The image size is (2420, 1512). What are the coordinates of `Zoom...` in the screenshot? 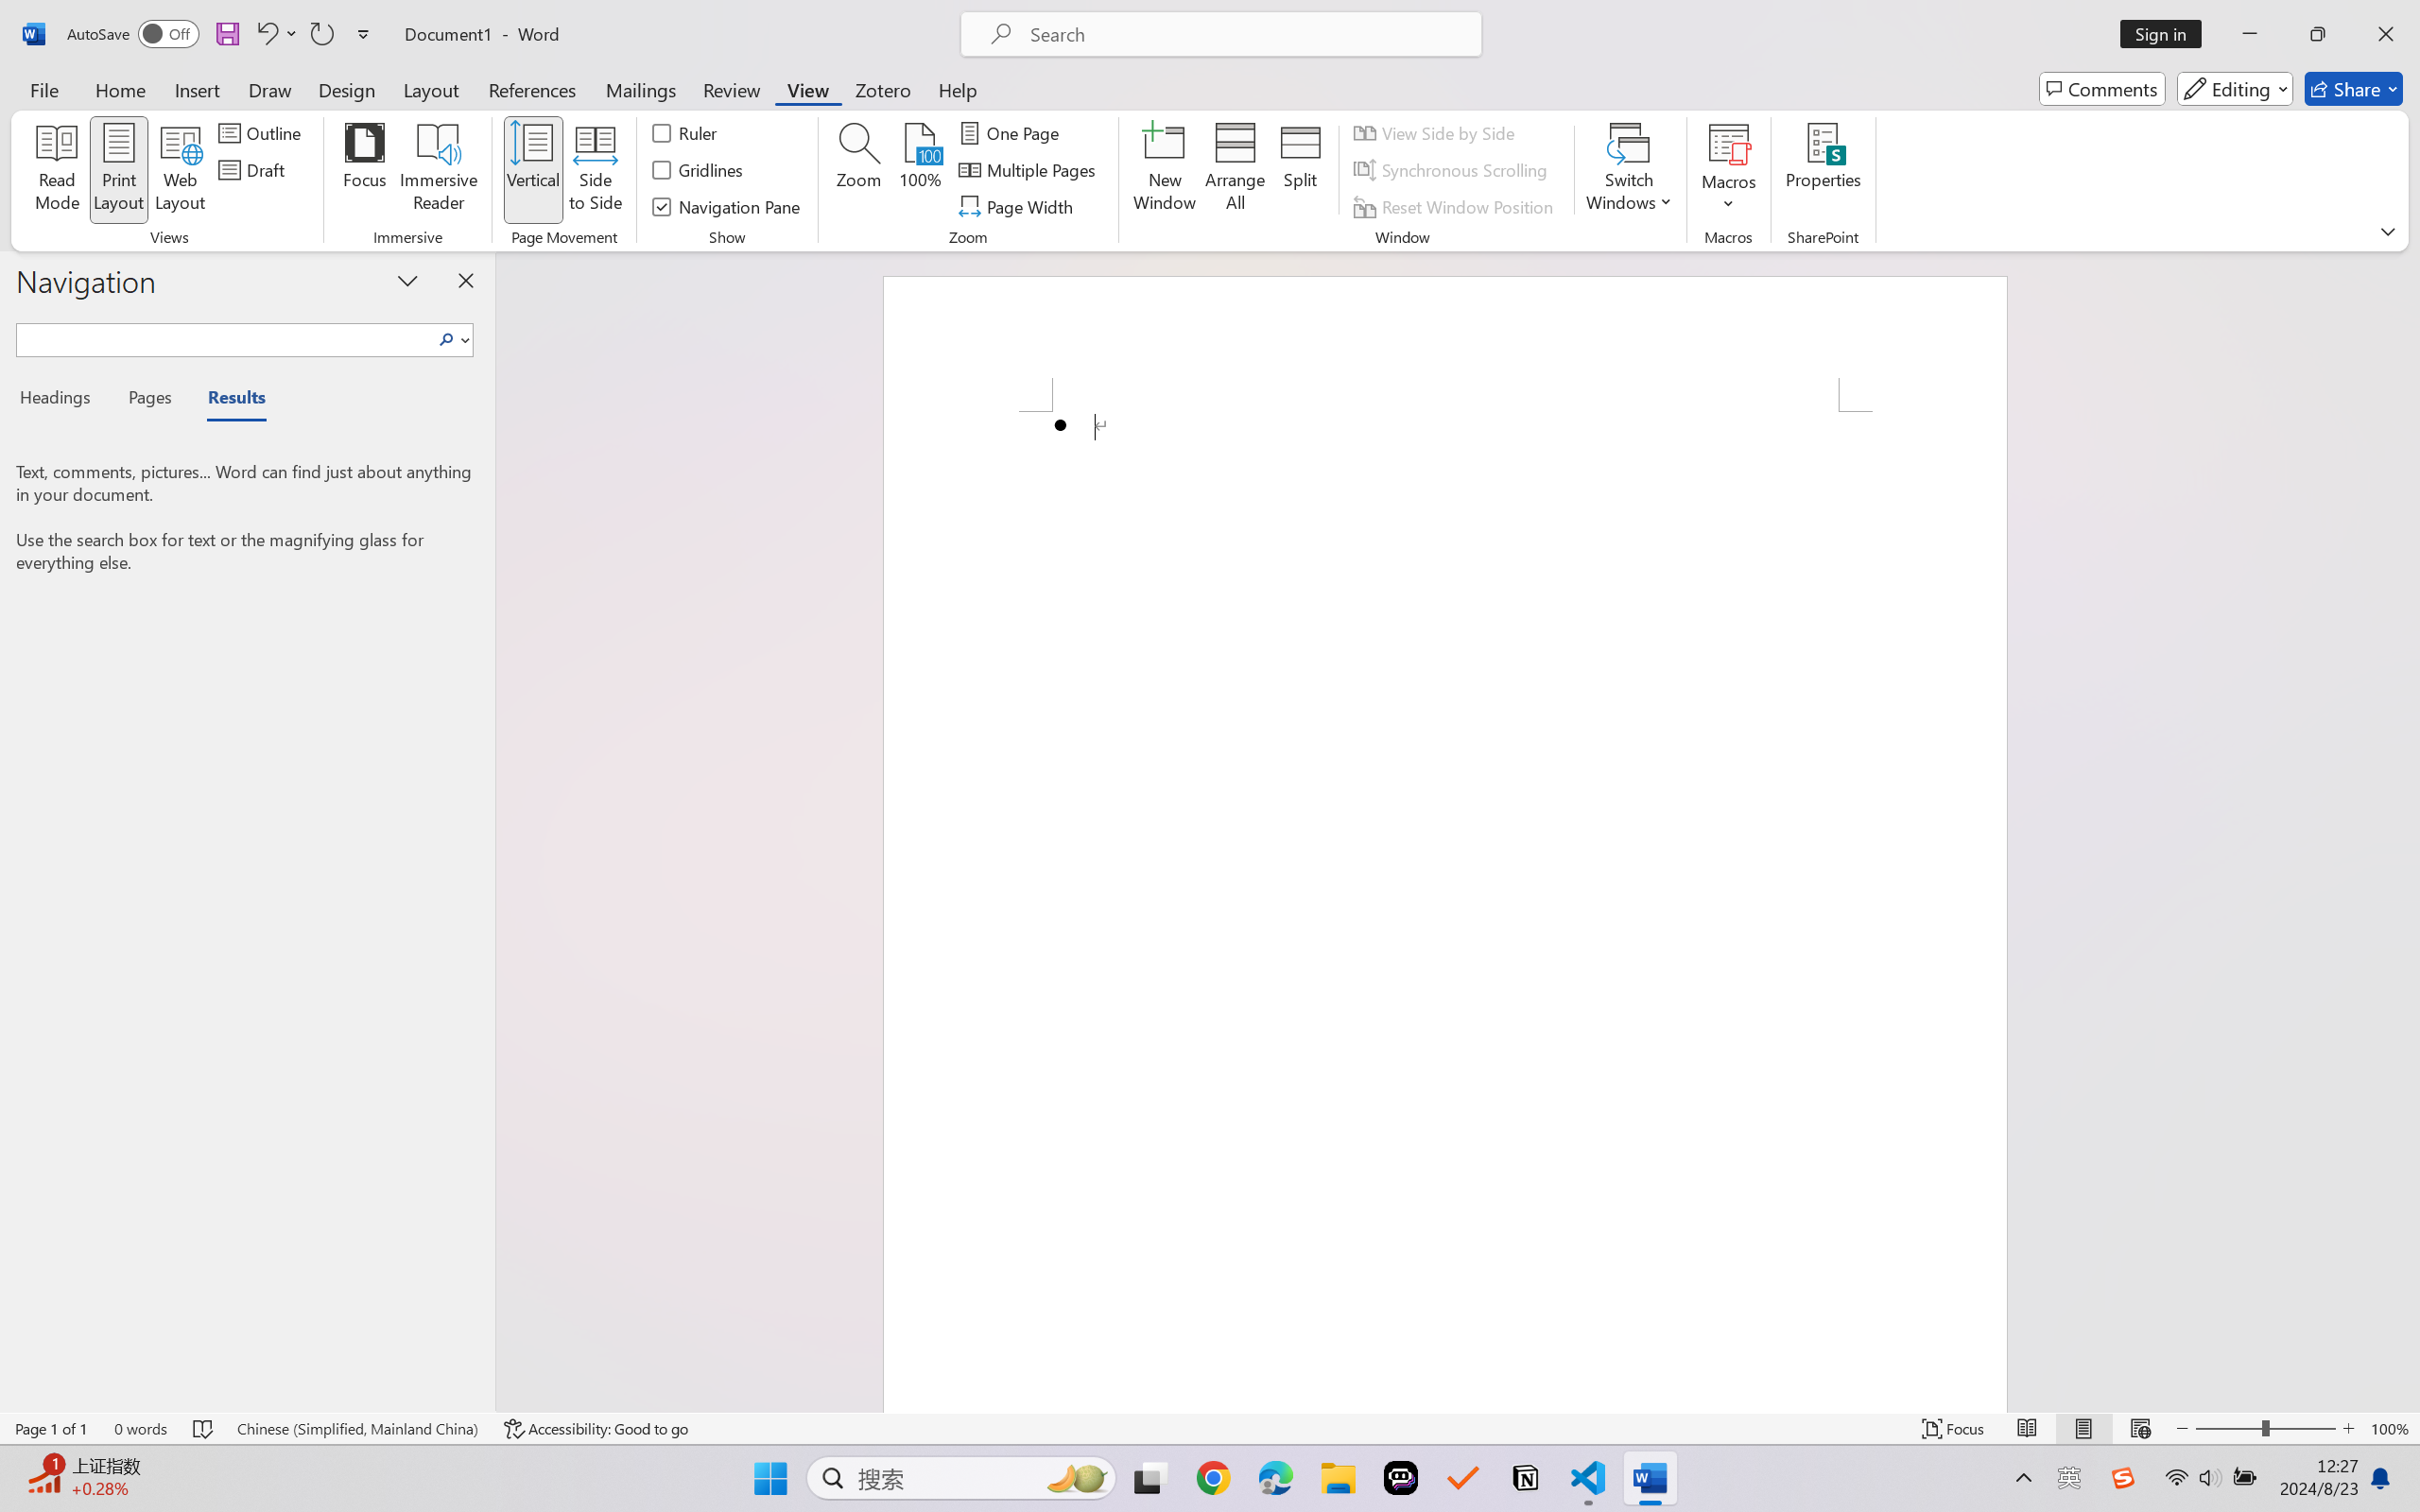 It's located at (858, 170).